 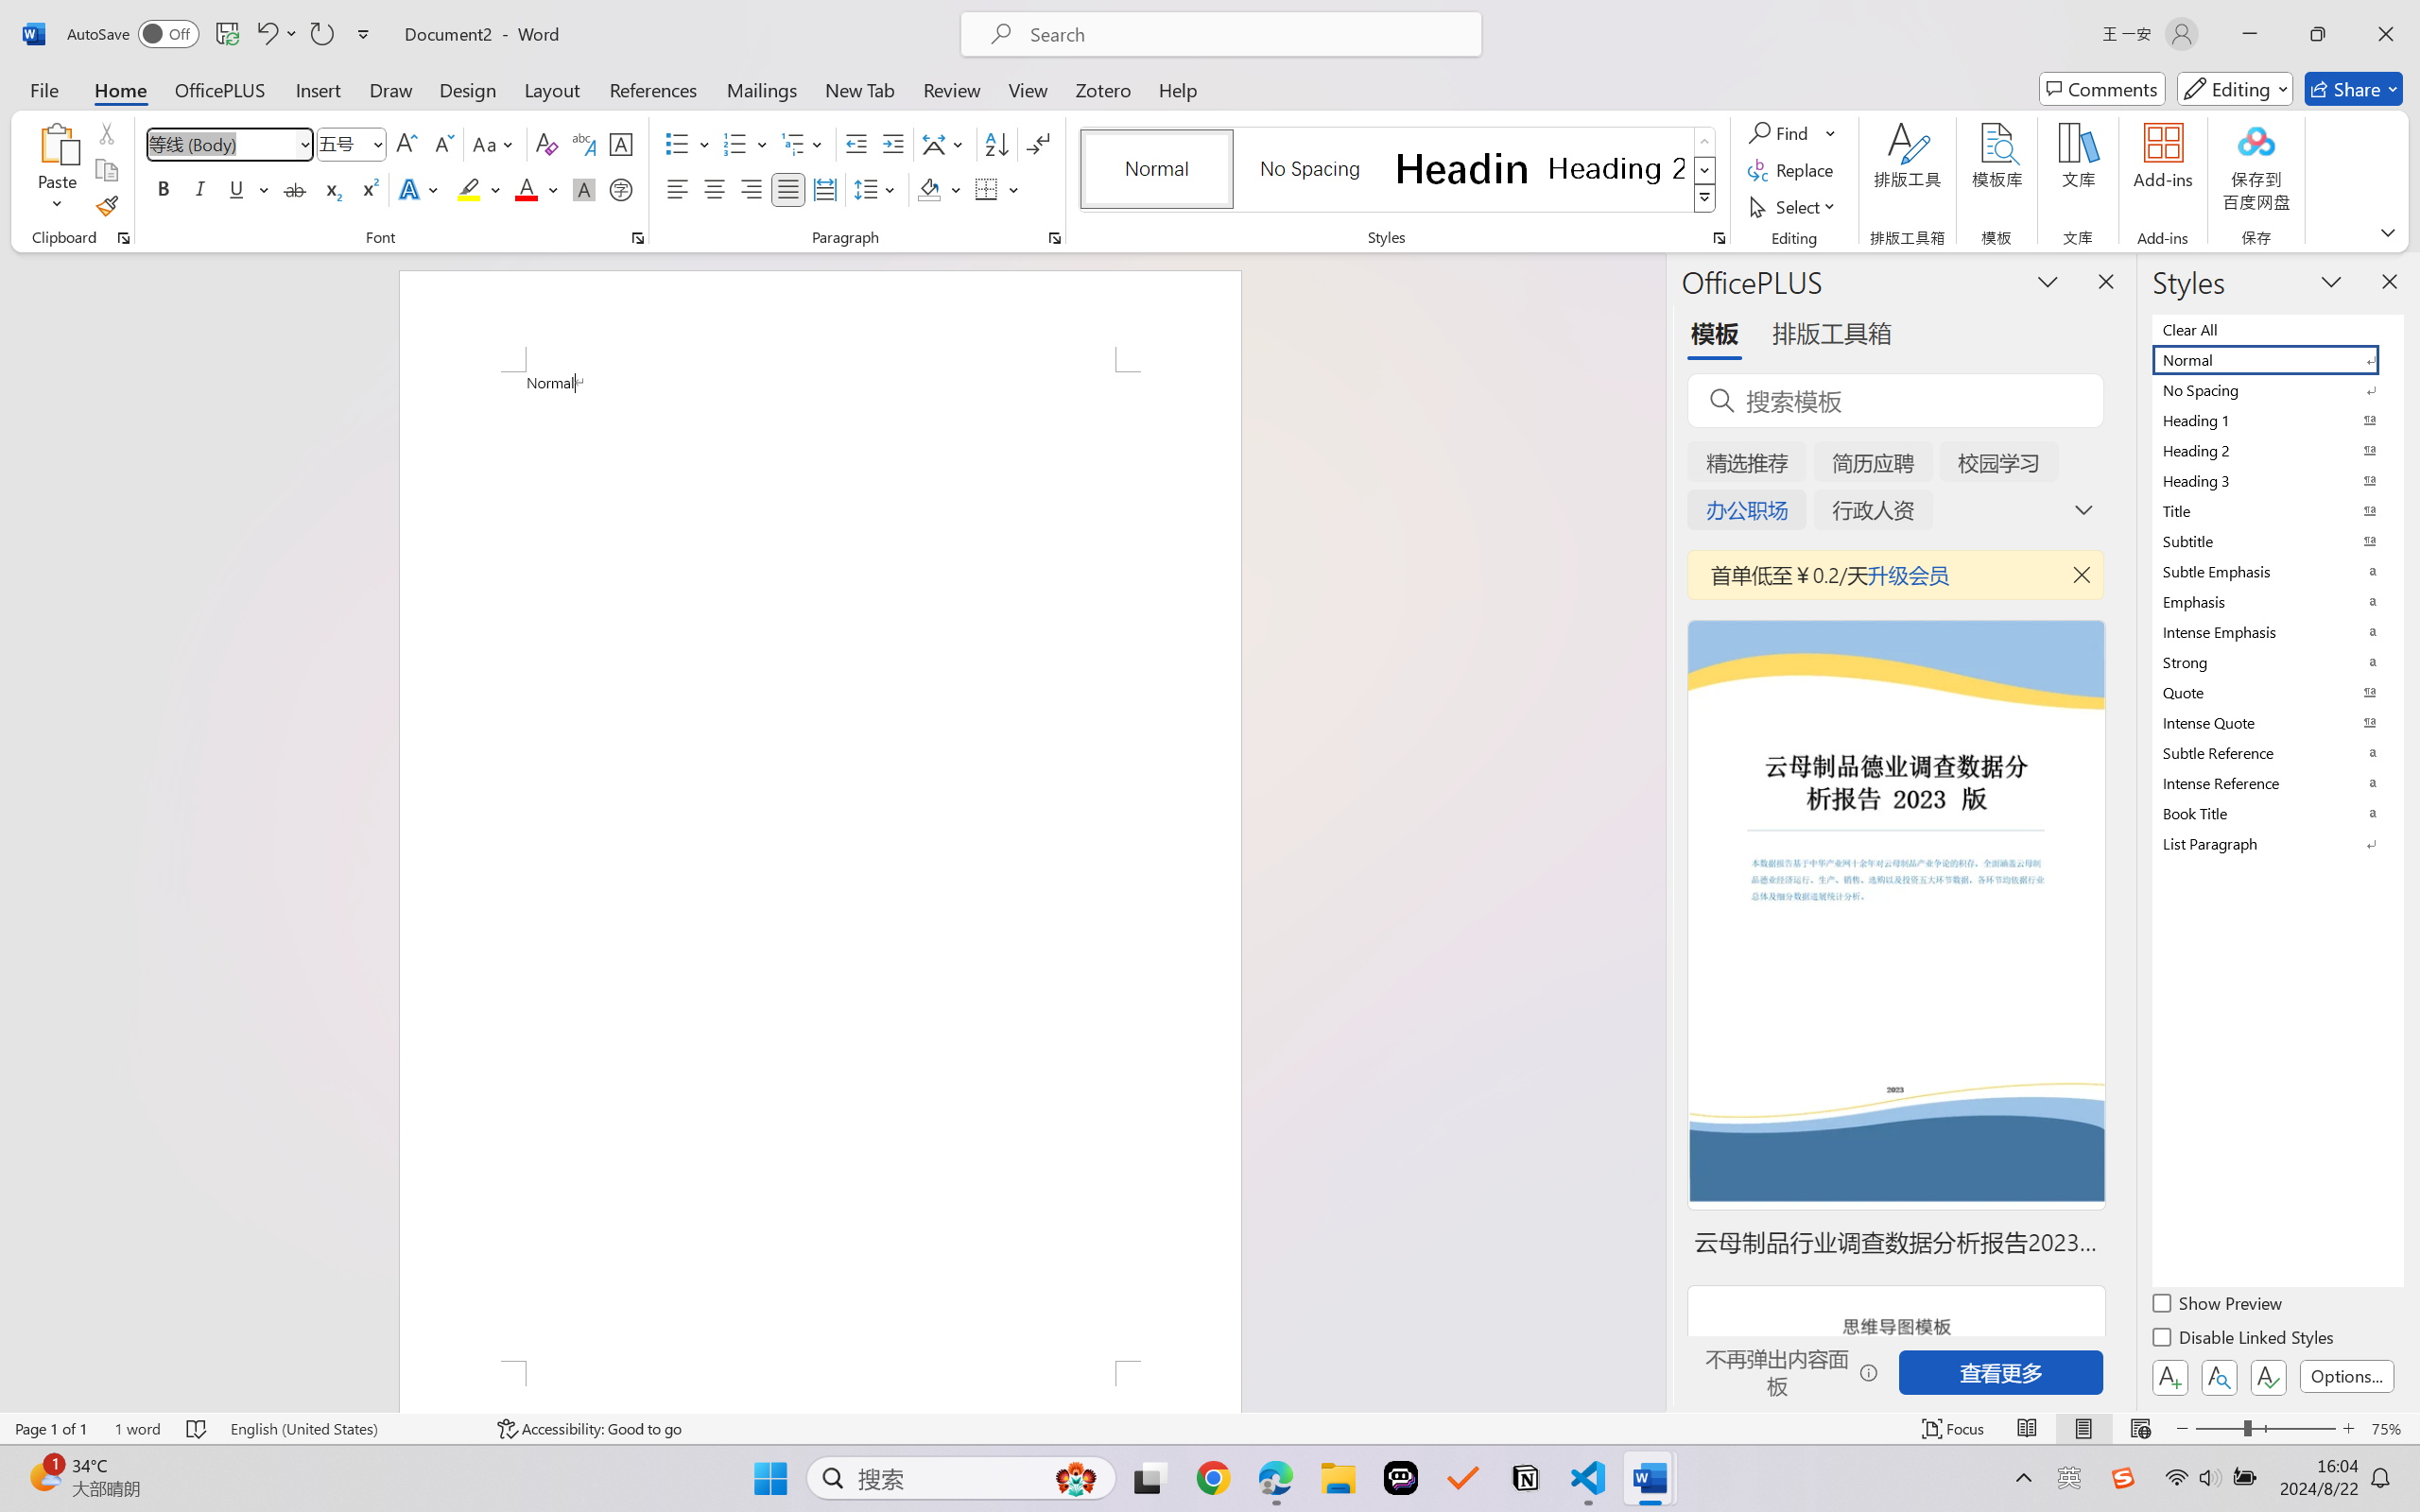 I want to click on Shrink Font, so click(x=442, y=144).